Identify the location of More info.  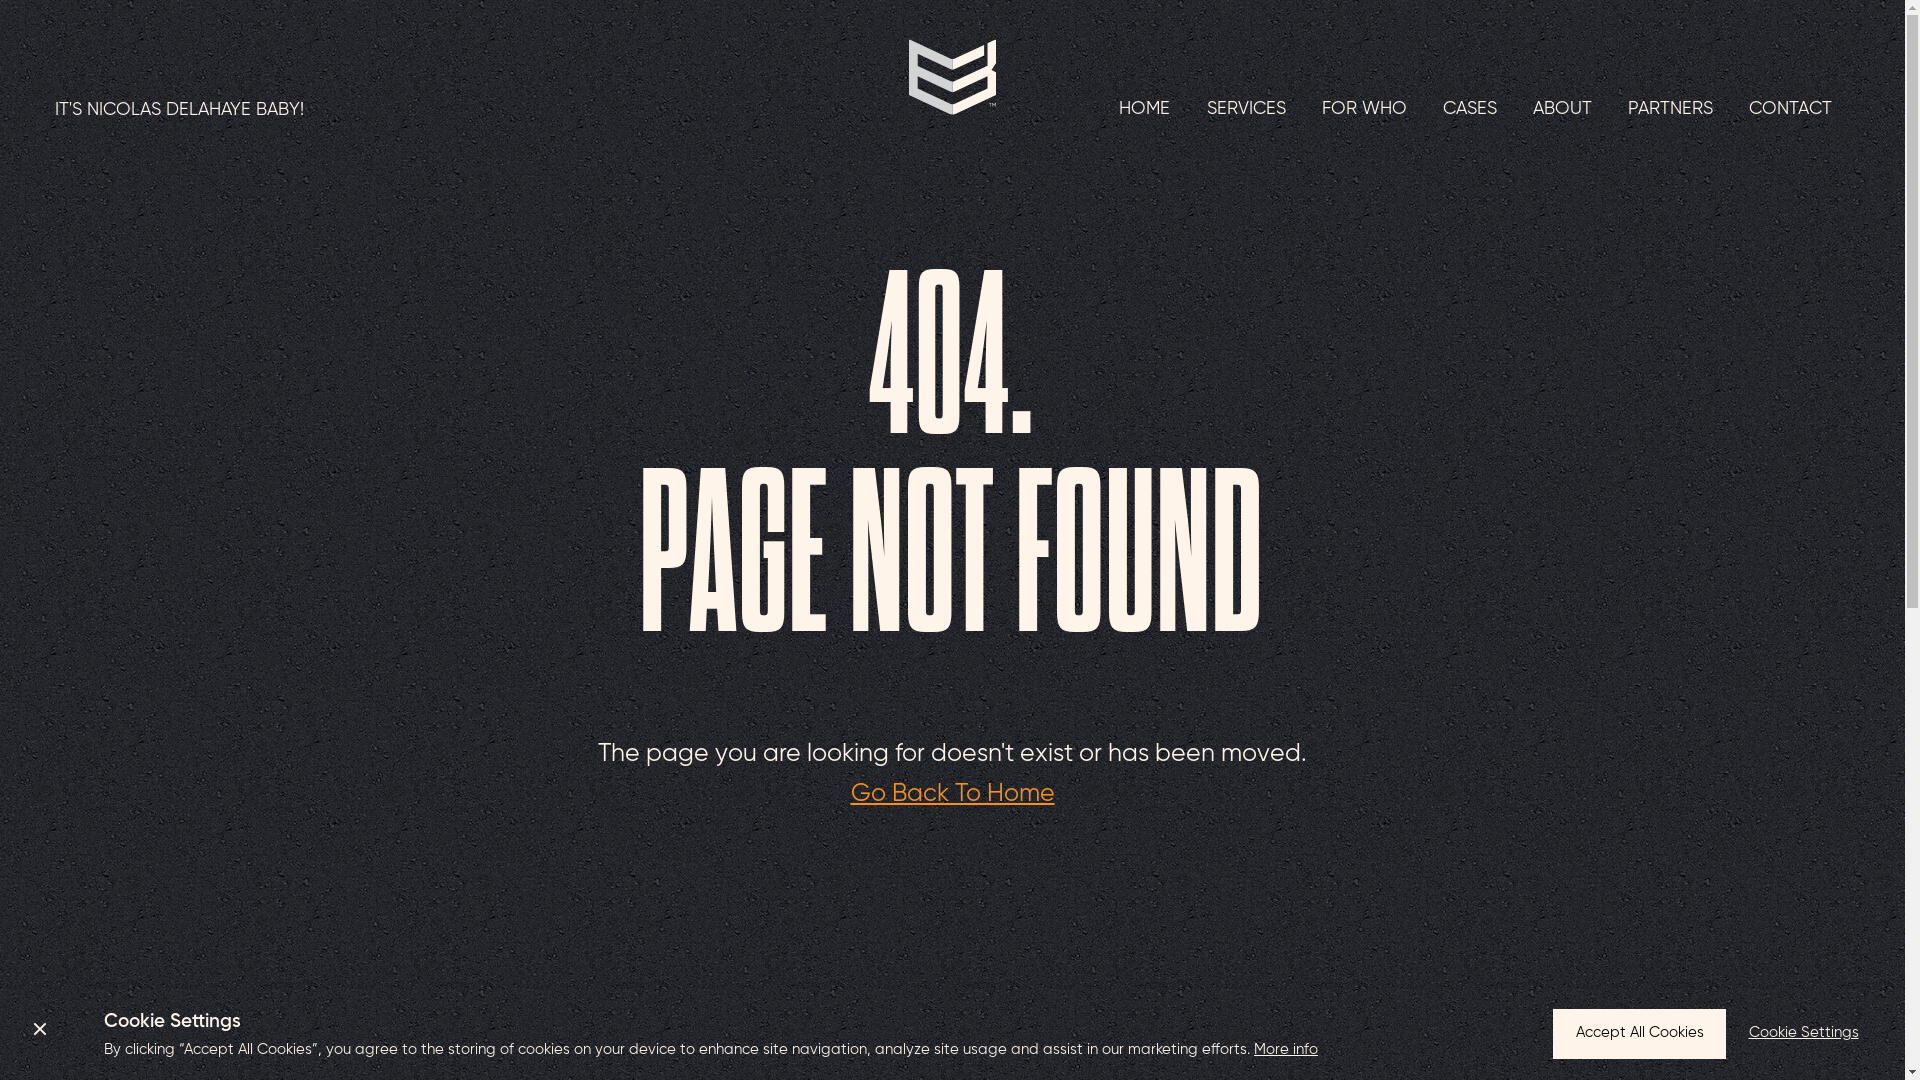
(1286, 1050).